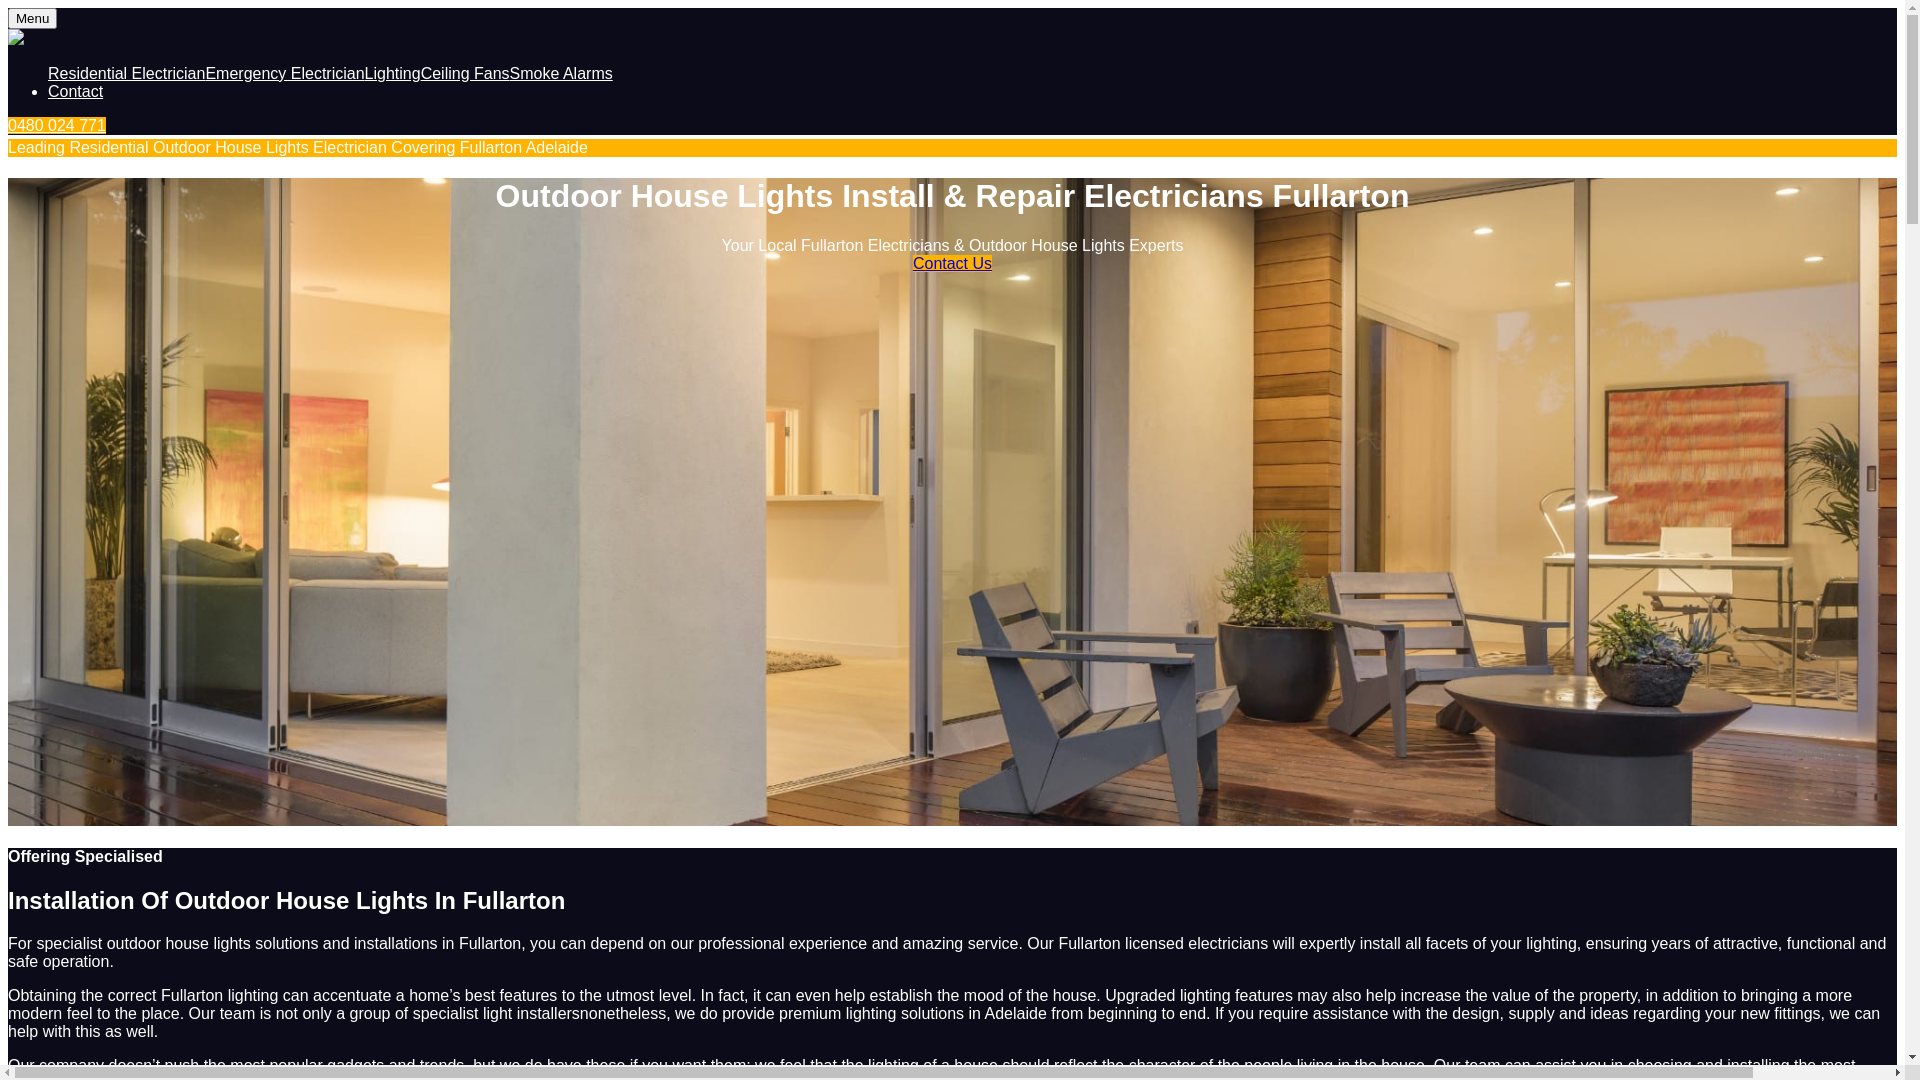 The width and height of the screenshot is (1920, 1080). Describe the element at coordinates (393, 74) in the screenshot. I see `Lighting` at that location.